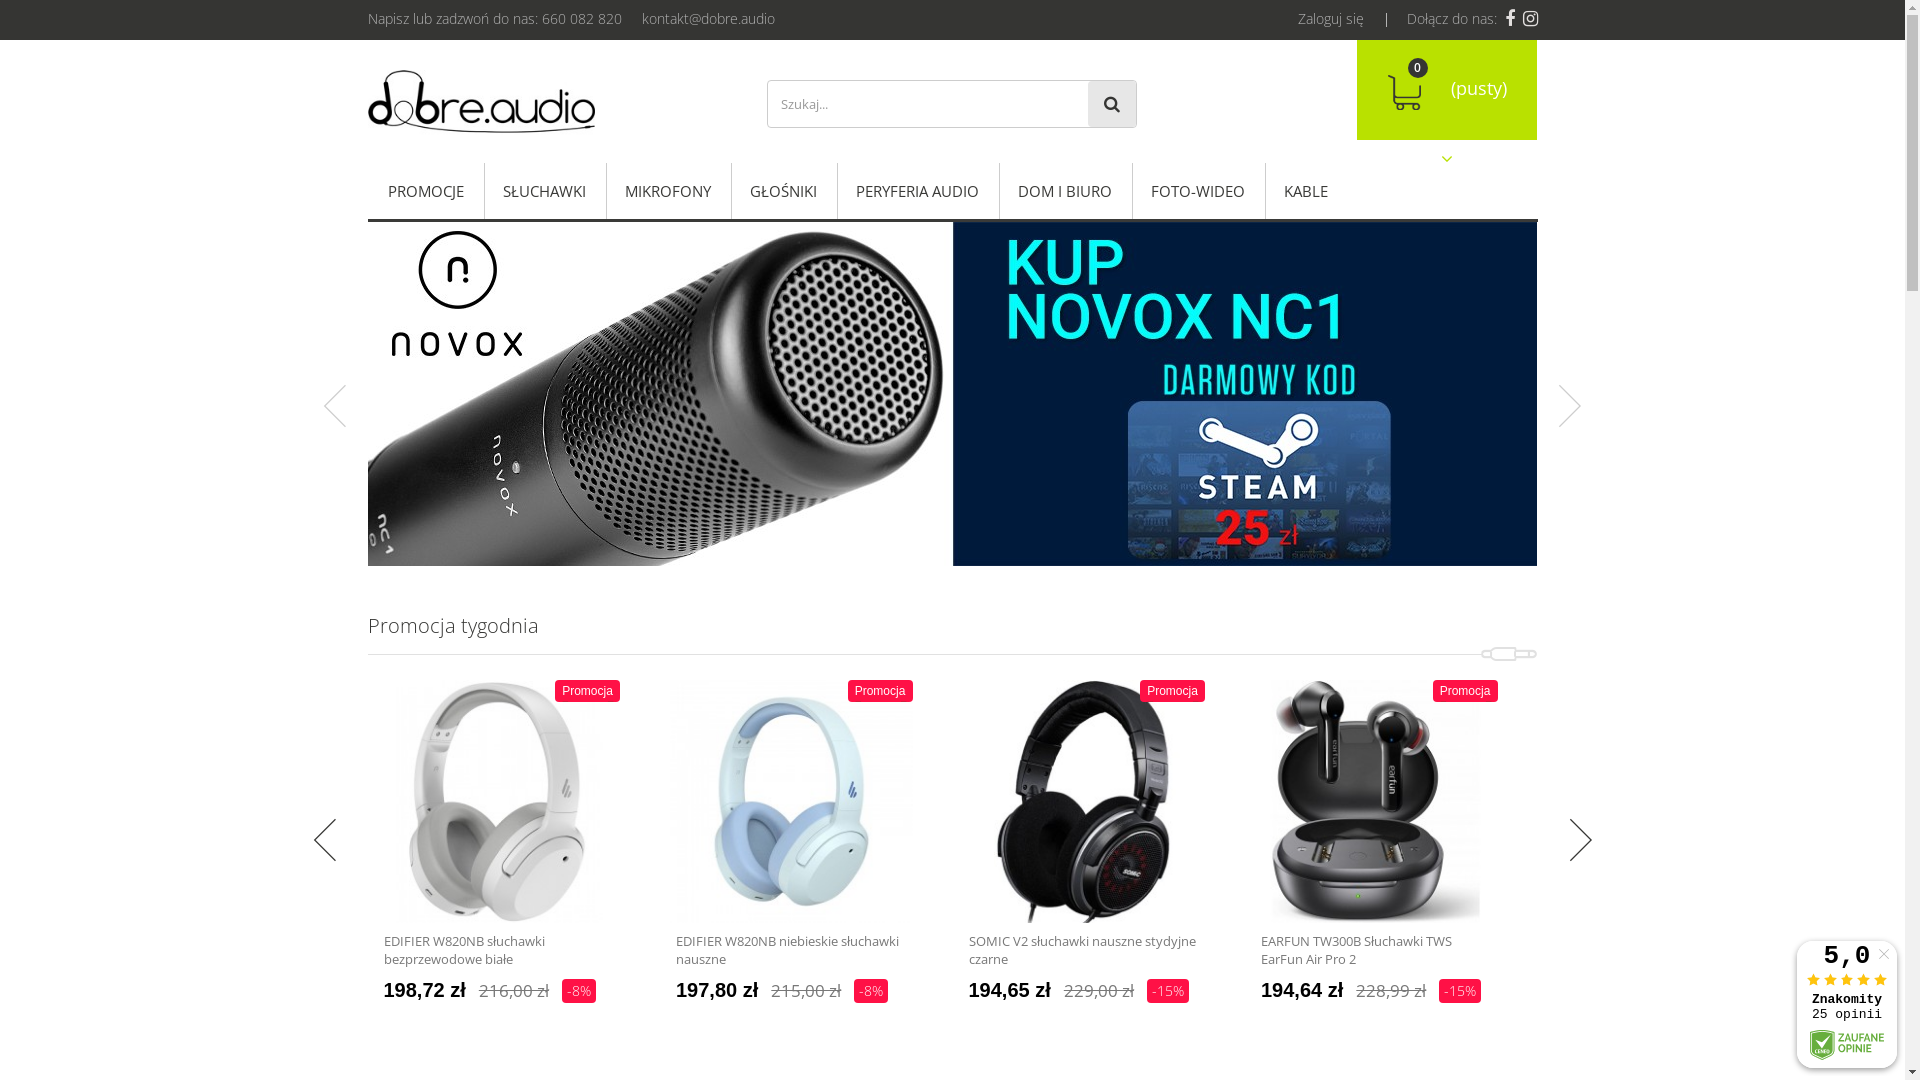  Describe the element at coordinates (1570, 406) in the screenshot. I see `Next` at that location.